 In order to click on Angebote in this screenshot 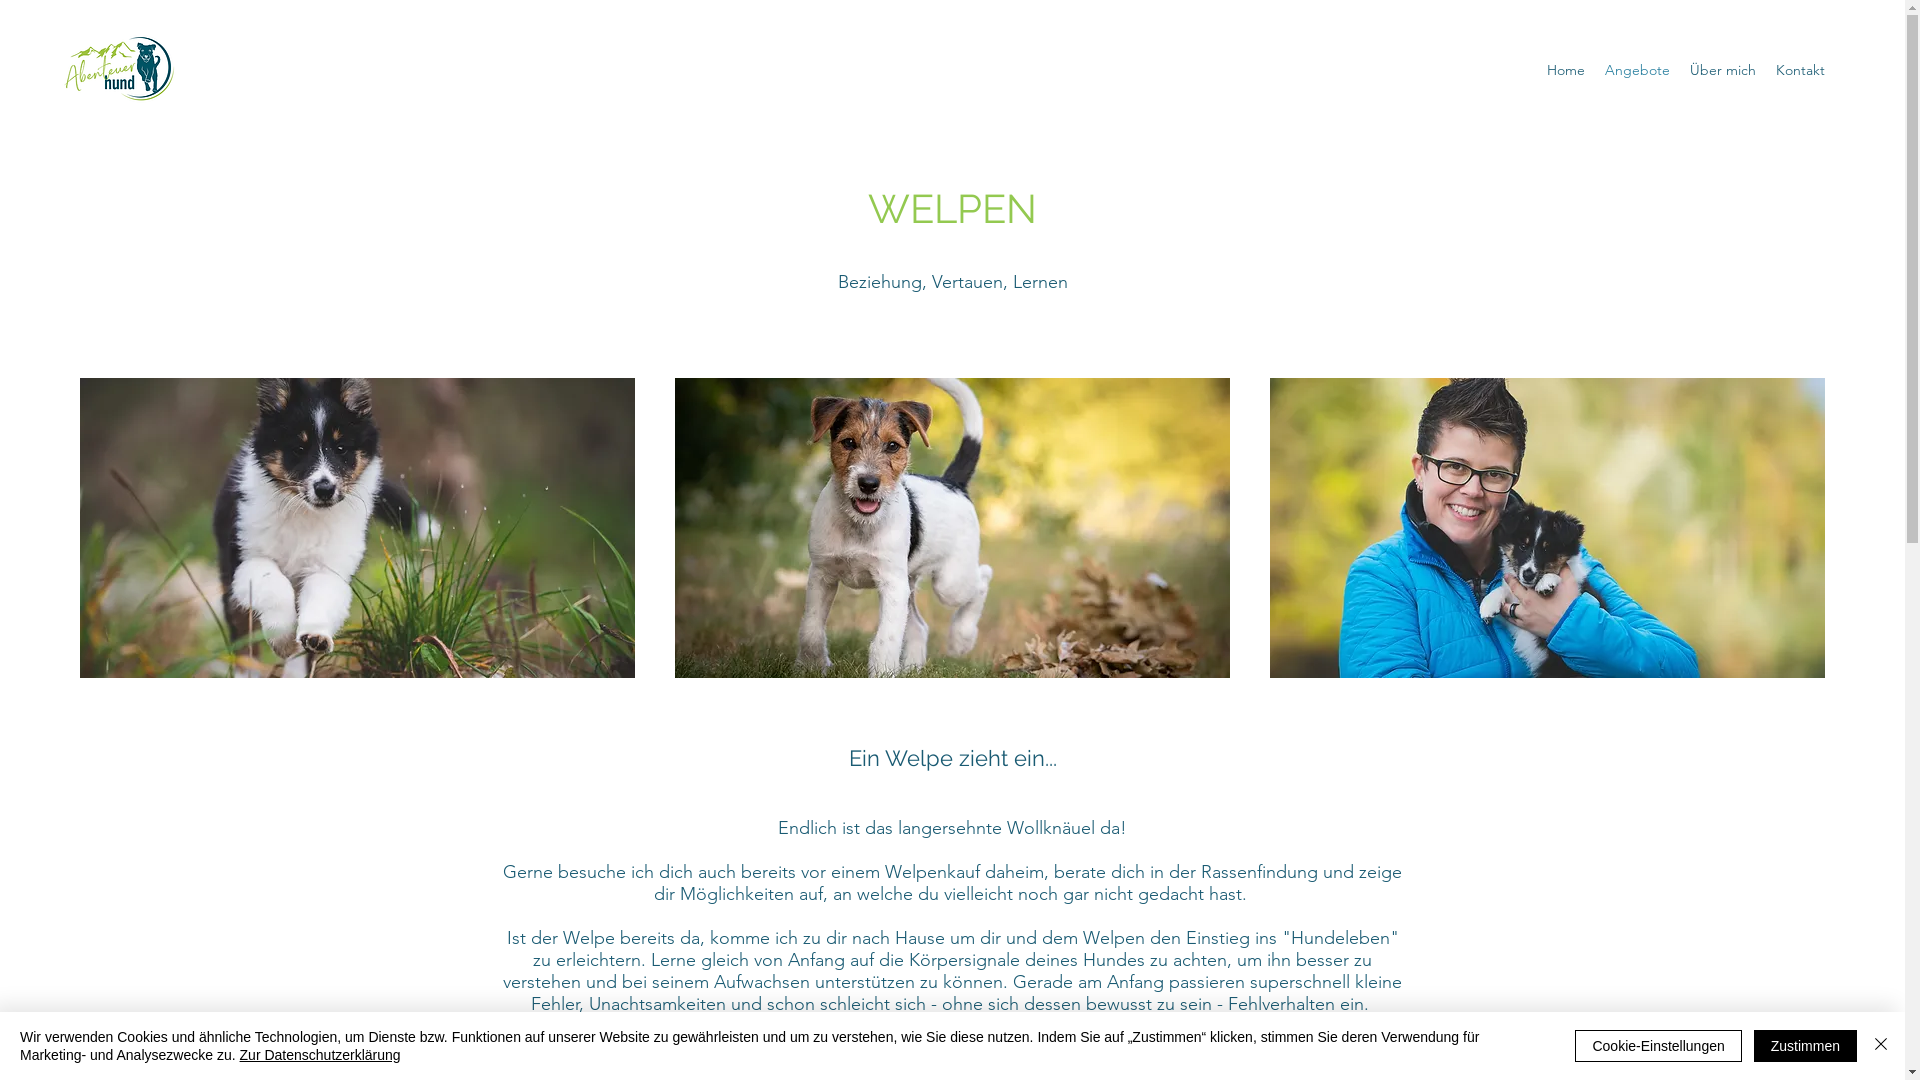, I will do `click(1638, 70)`.